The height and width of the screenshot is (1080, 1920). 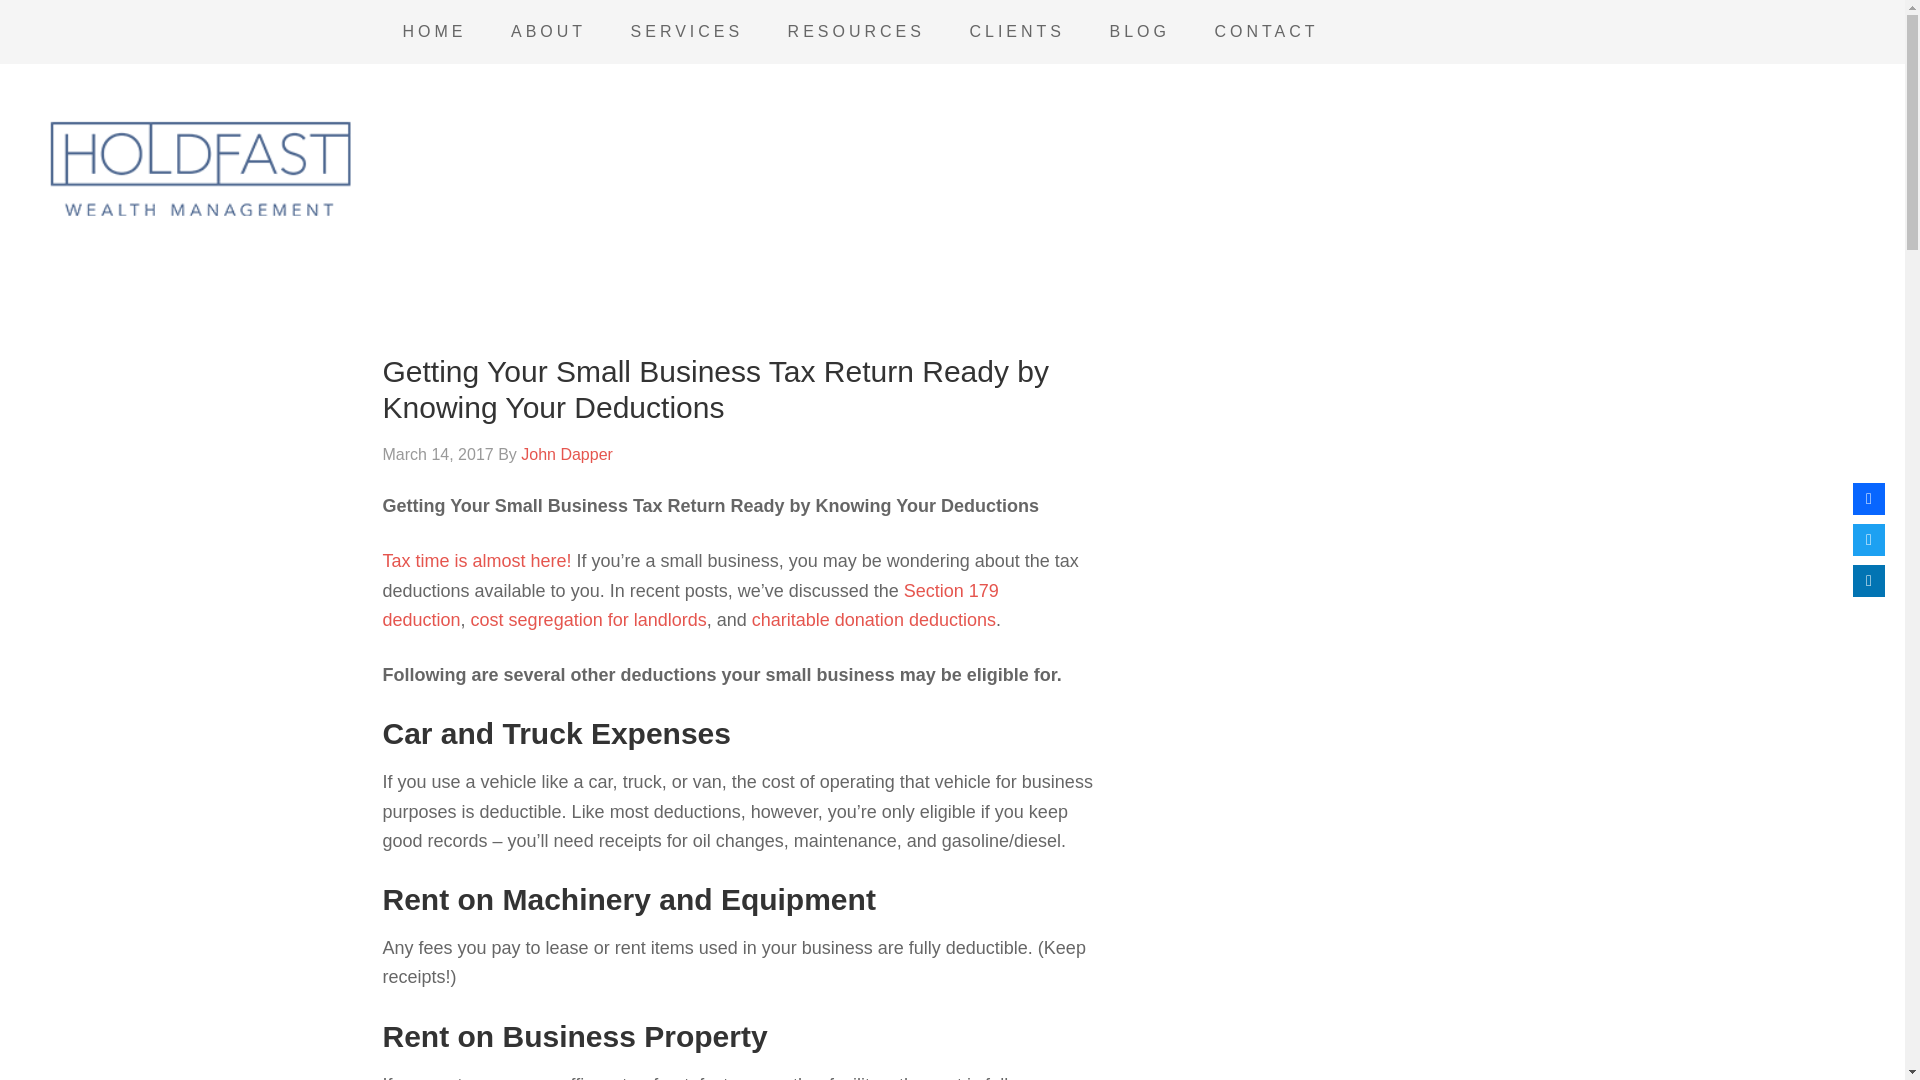 What do you see at coordinates (1868, 540) in the screenshot?
I see `Twitter` at bounding box center [1868, 540].